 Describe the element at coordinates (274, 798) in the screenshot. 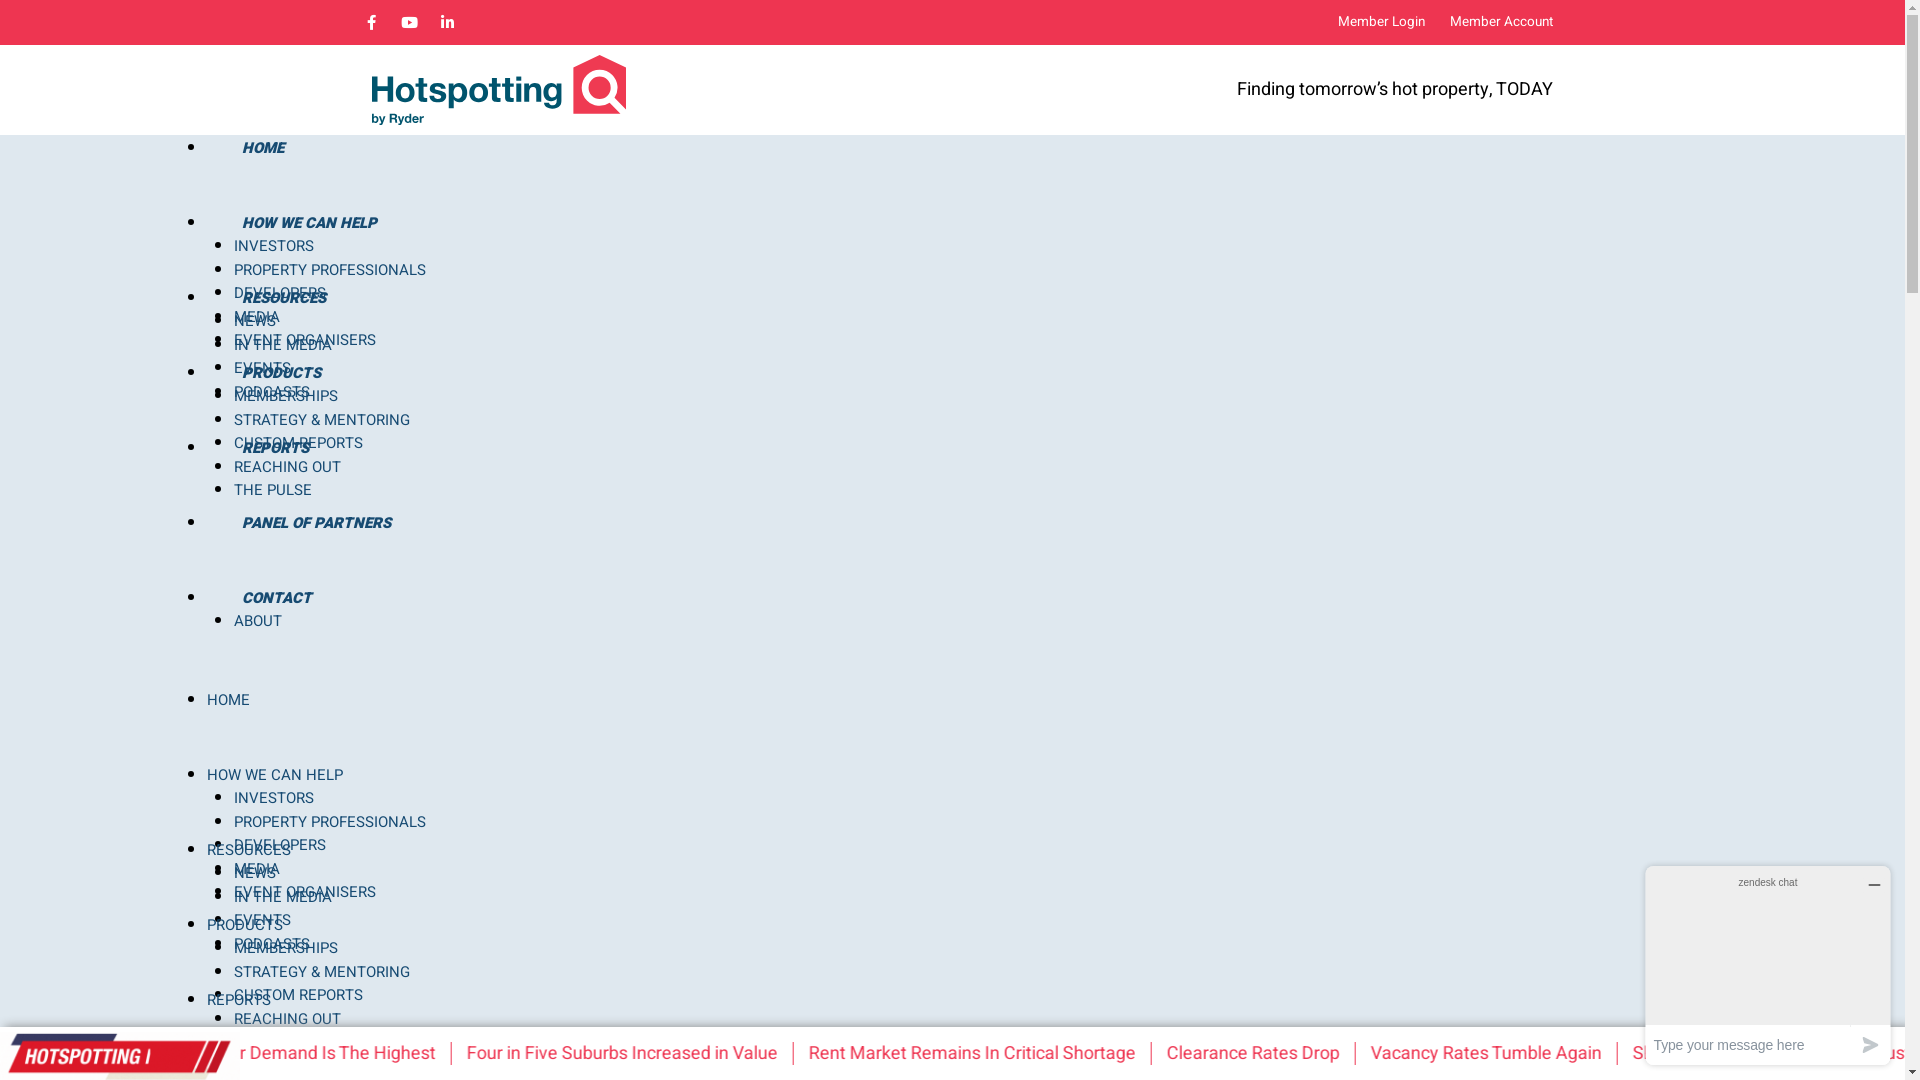

I see `INVESTORS` at that location.